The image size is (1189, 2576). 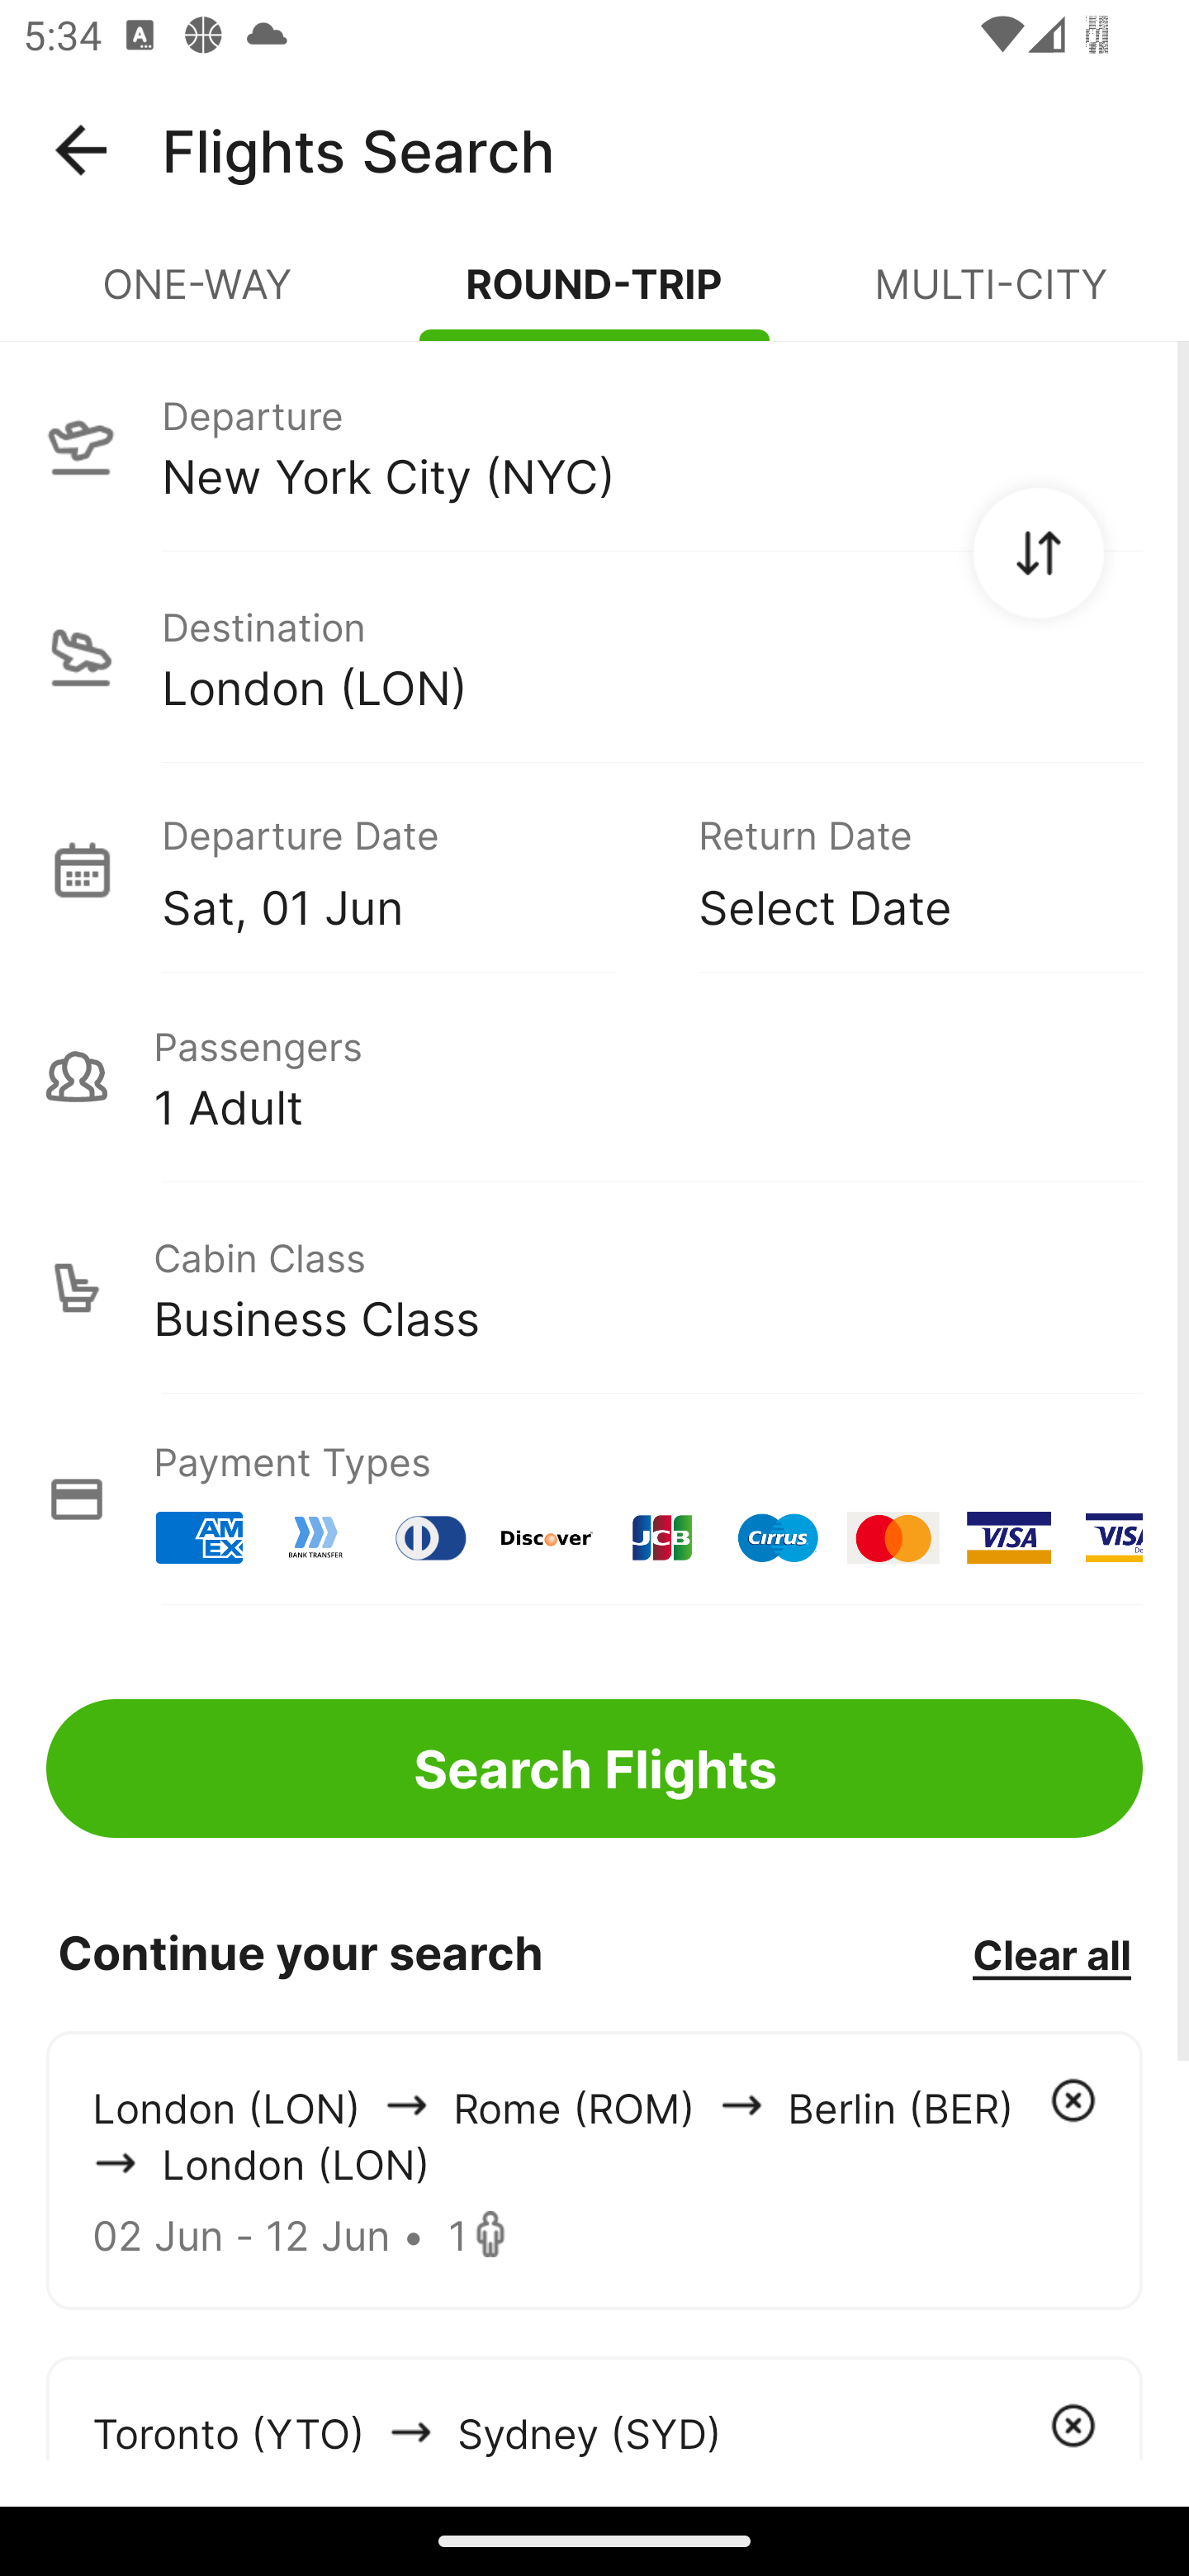 I want to click on Departure Date Sat, 01 Jun, so click(x=406, y=869).